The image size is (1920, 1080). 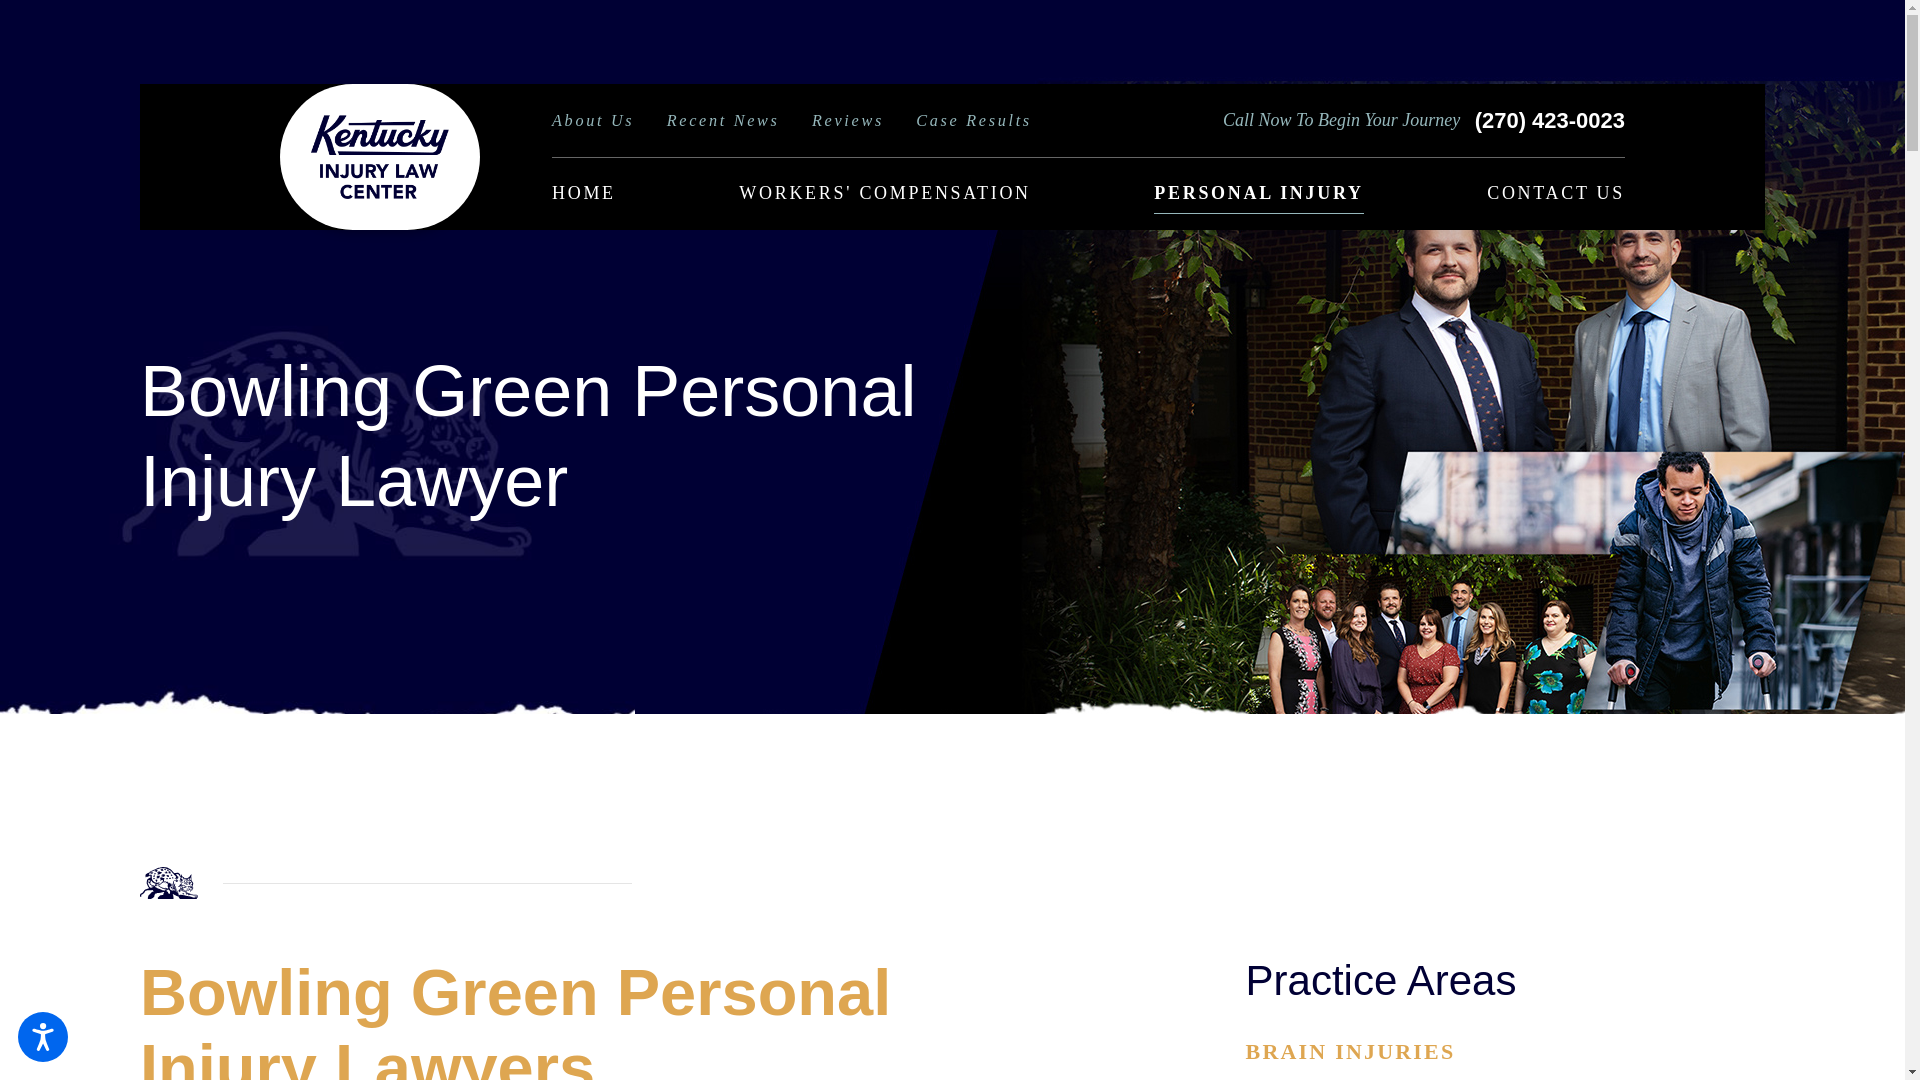 What do you see at coordinates (884, 194) in the screenshot?
I see `WORKERS' COMPENSATION` at bounding box center [884, 194].